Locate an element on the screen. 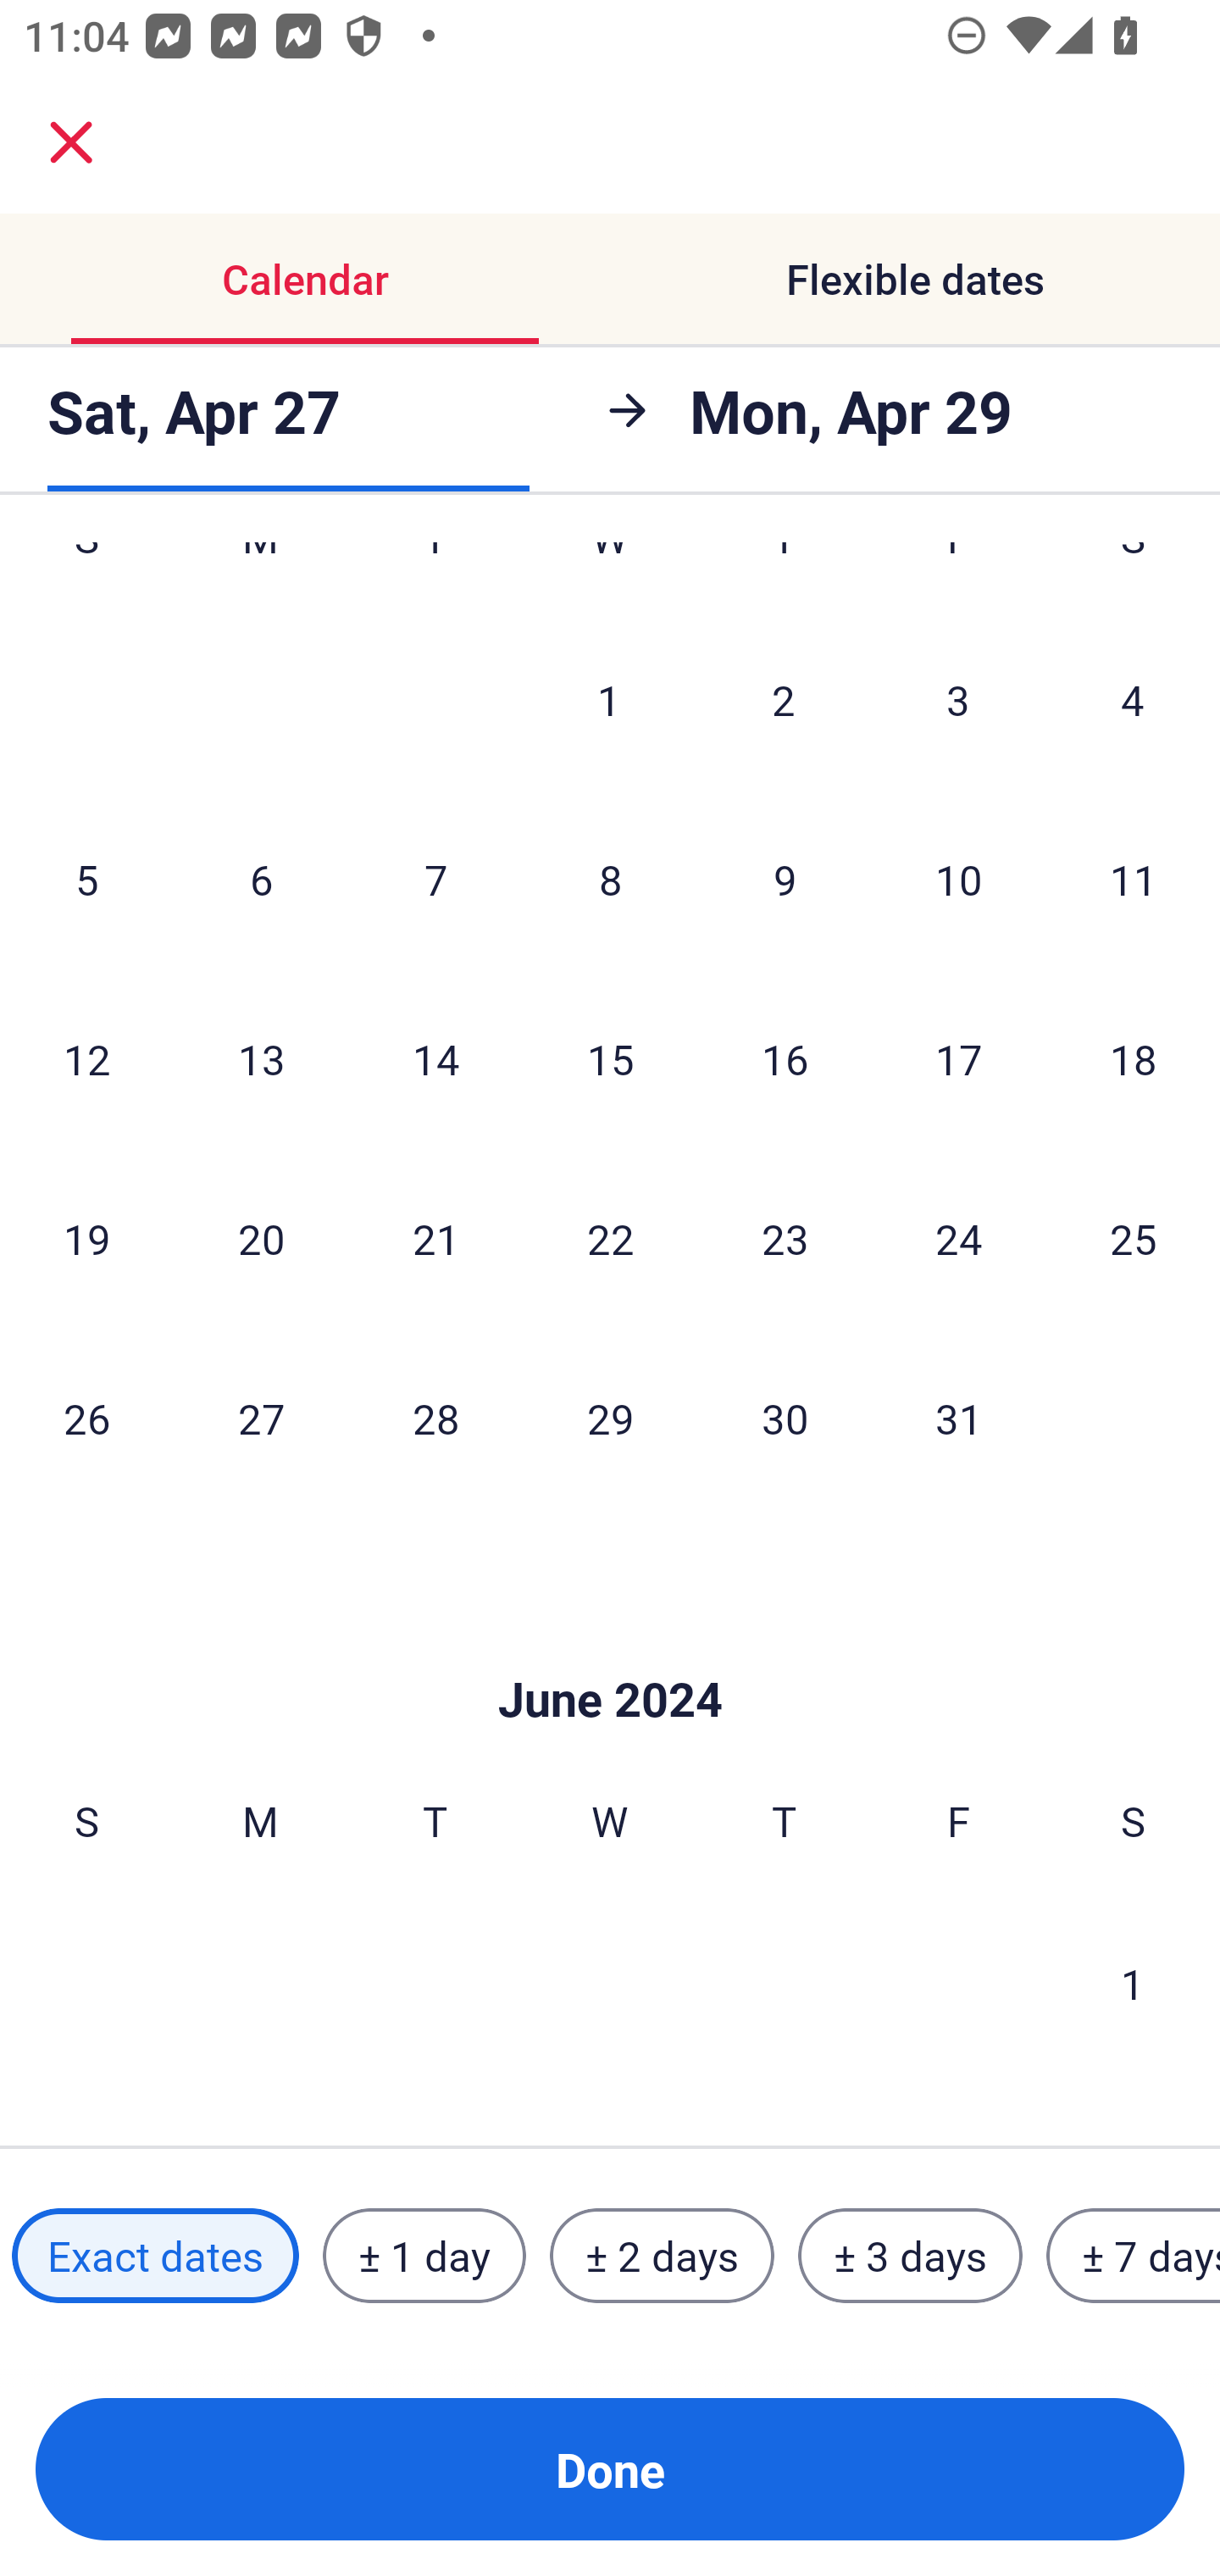 This screenshot has width=1220, height=2576. 19 Sunday, May 19, 2024 is located at coordinates (86, 1237).